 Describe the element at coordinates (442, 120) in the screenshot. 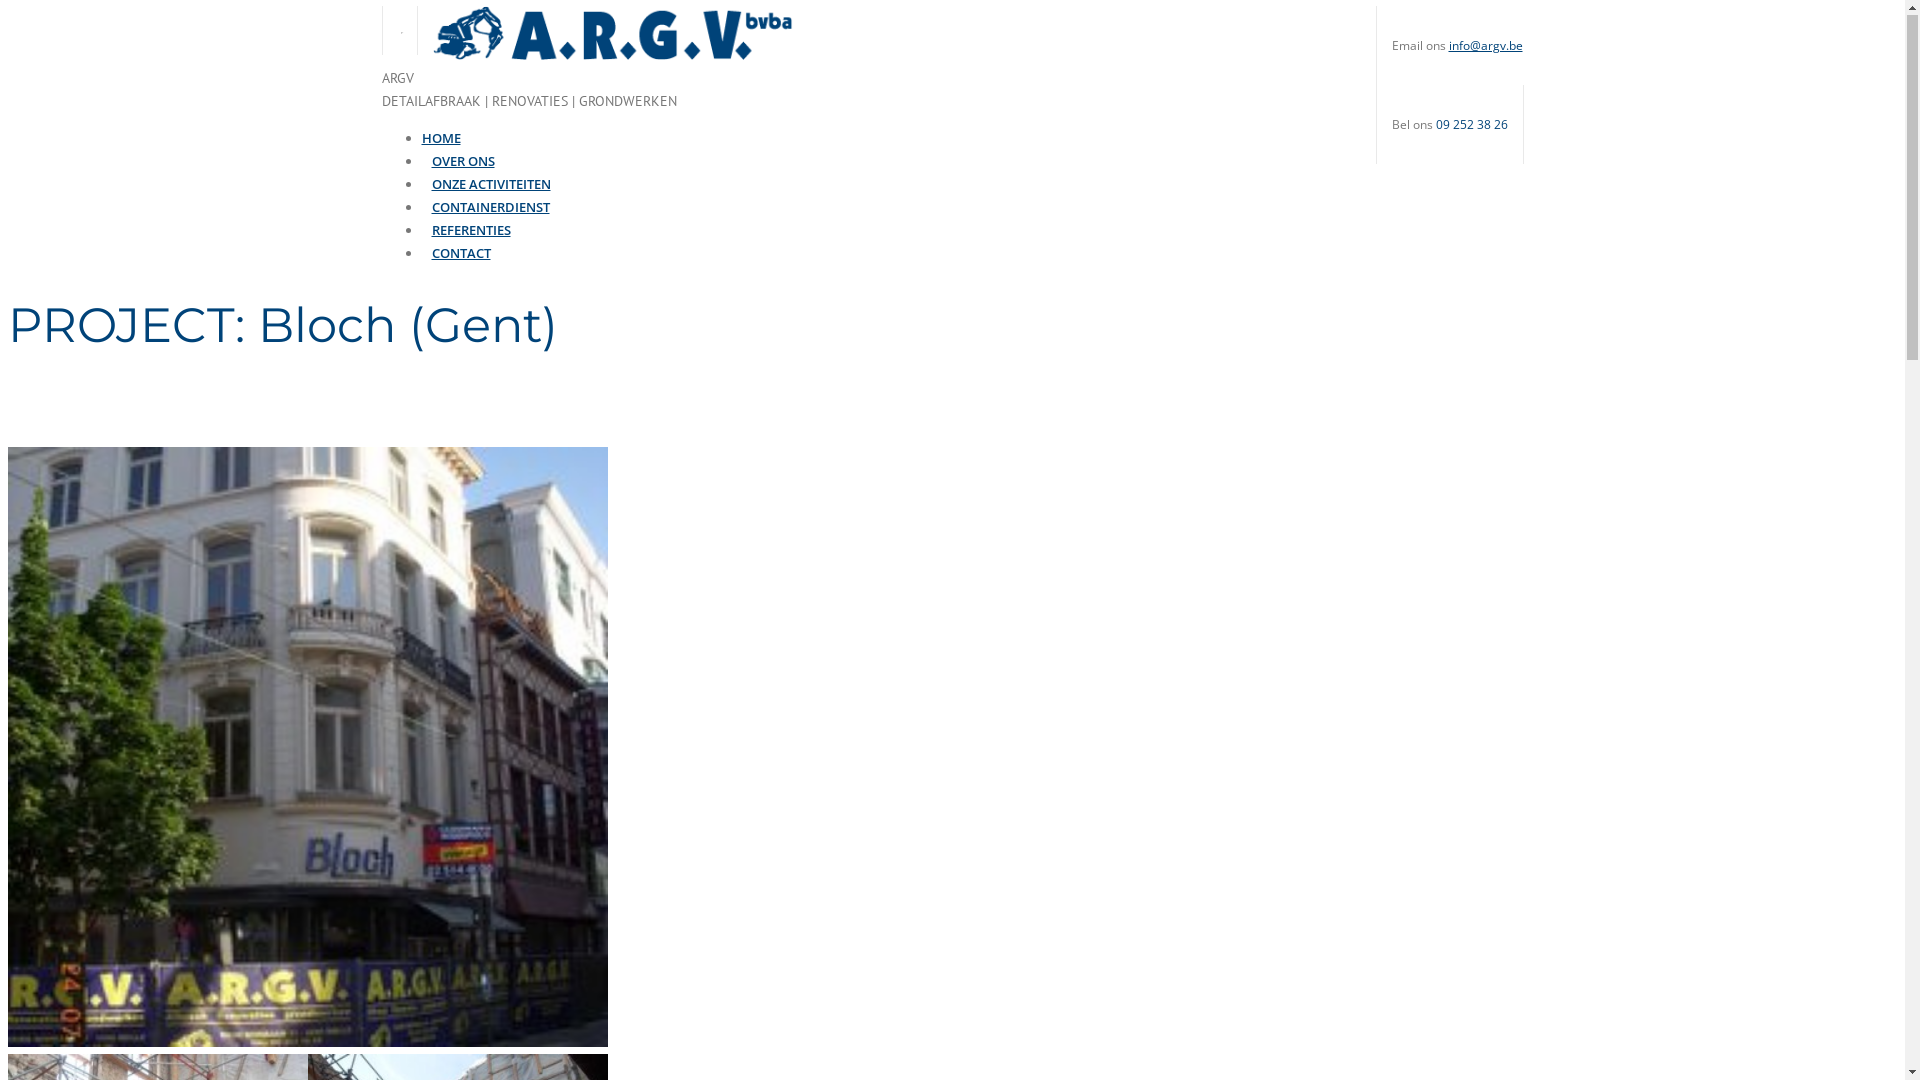

I see `HOME` at that location.